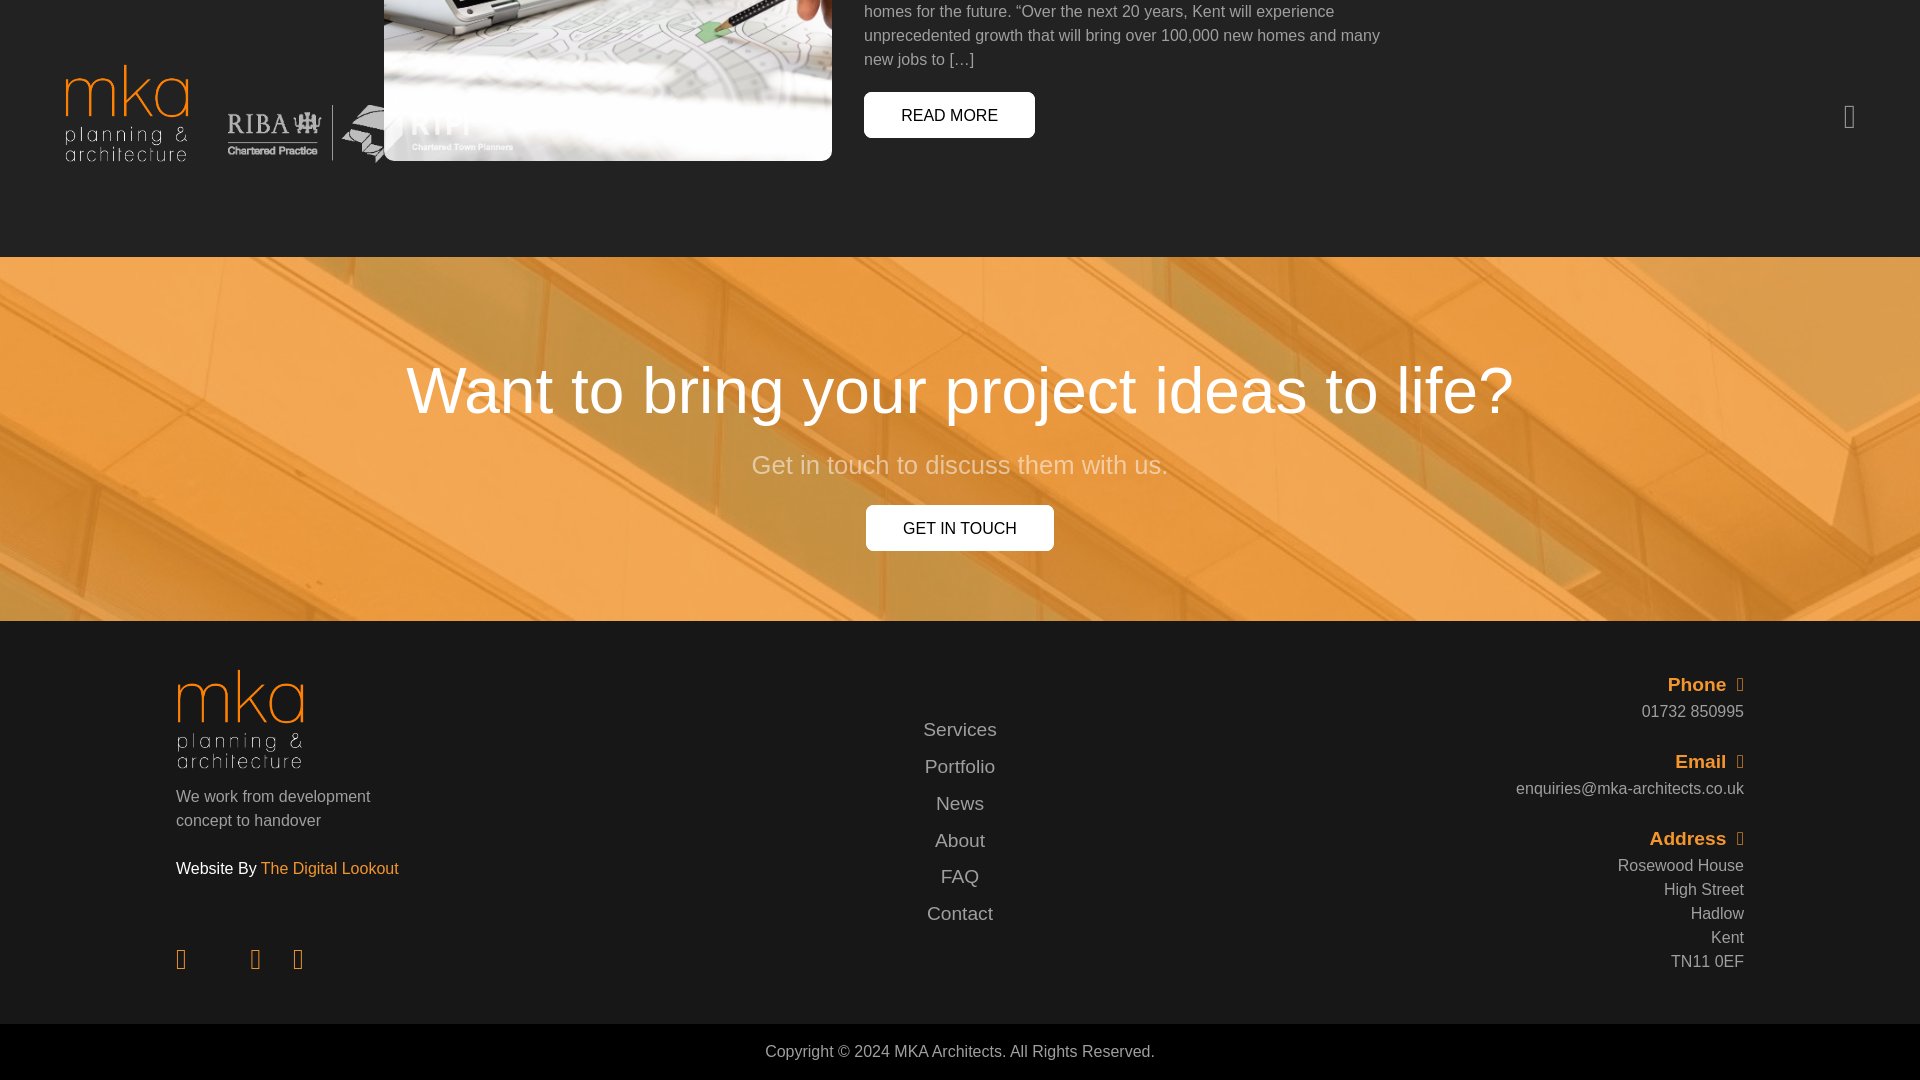 The width and height of the screenshot is (1920, 1080). Describe the element at coordinates (960, 729) in the screenshot. I see `Services` at that location.